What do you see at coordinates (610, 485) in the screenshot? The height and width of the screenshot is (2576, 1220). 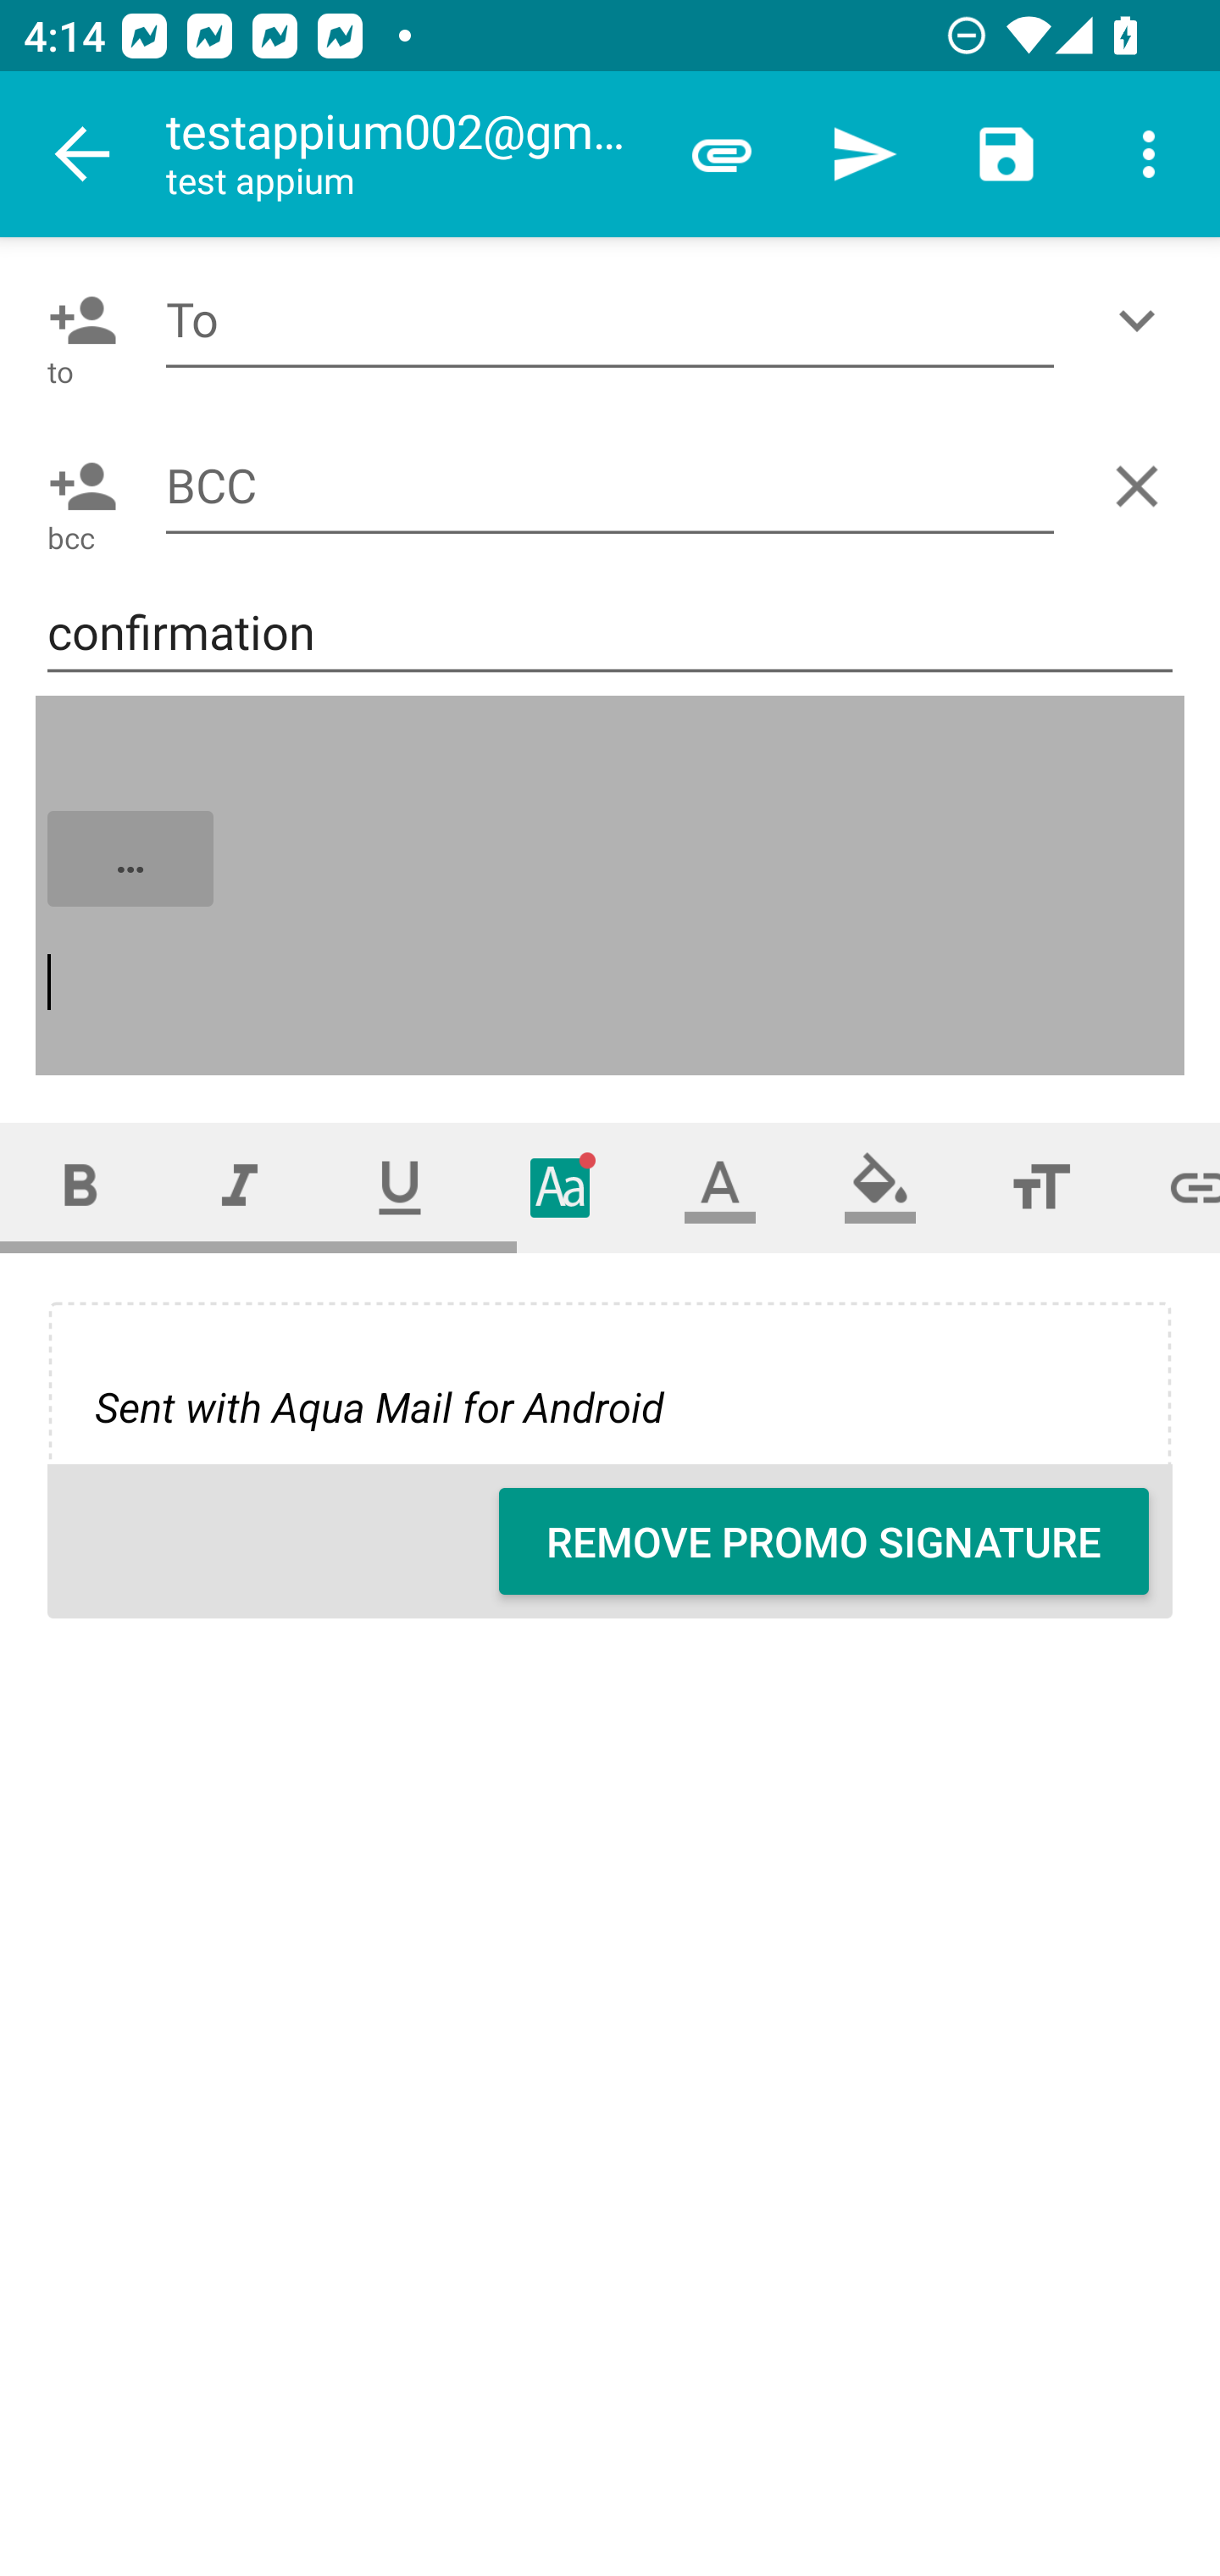 I see `BCC` at bounding box center [610, 485].